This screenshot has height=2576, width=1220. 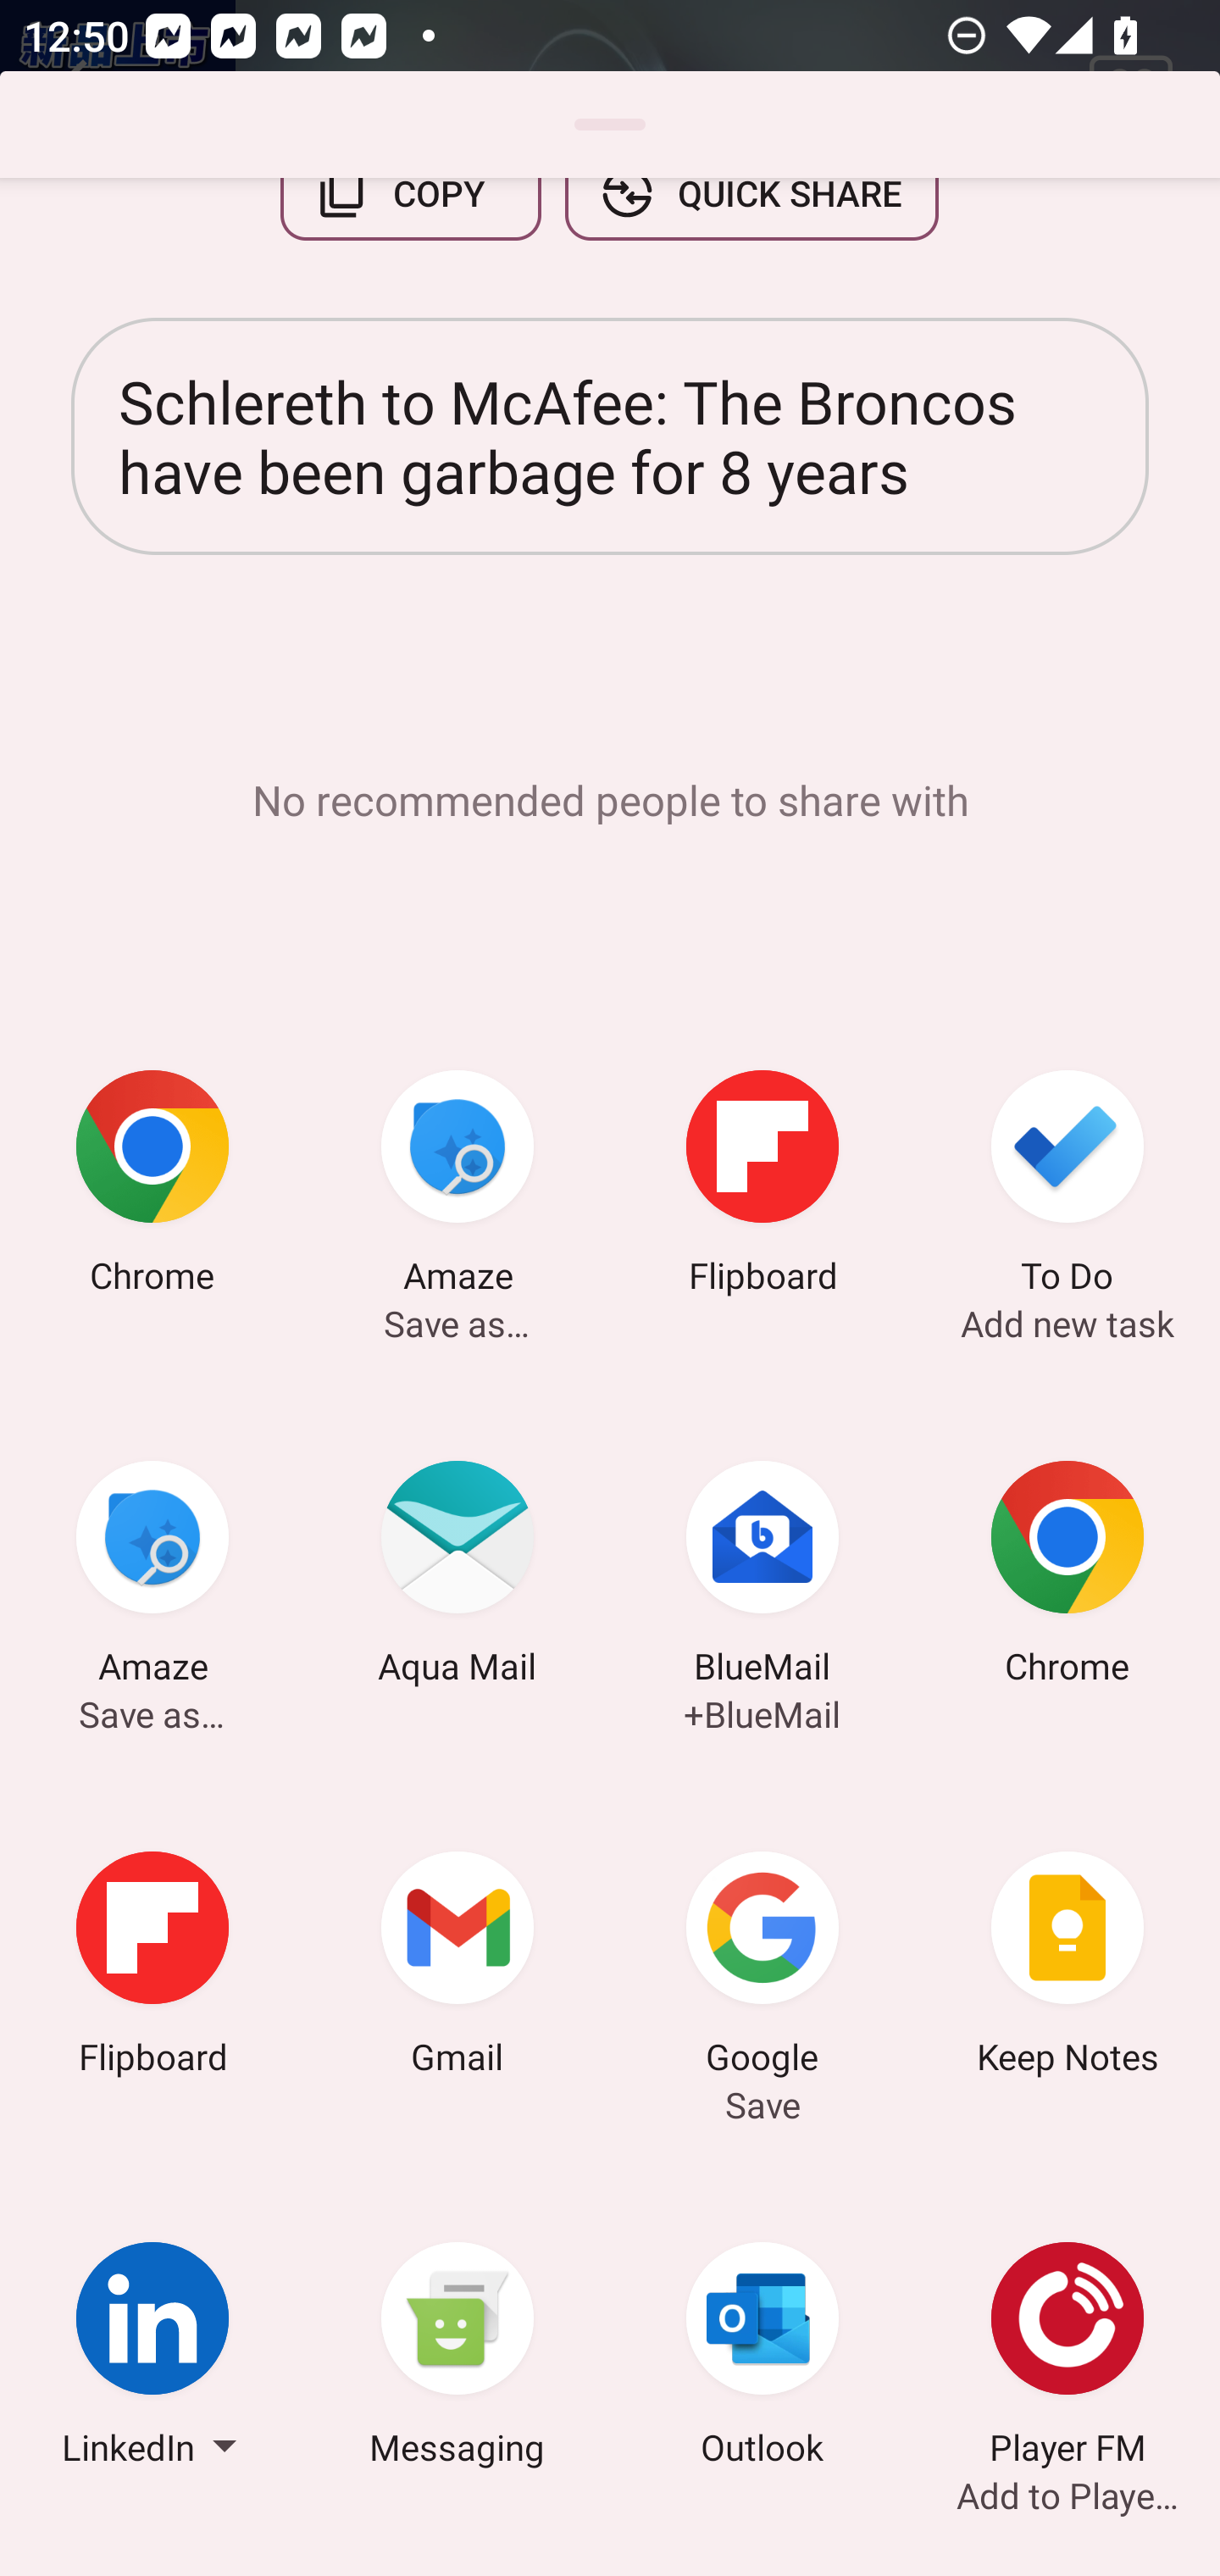 What do you see at coordinates (457, 1578) in the screenshot?
I see `Aqua Mail` at bounding box center [457, 1578].